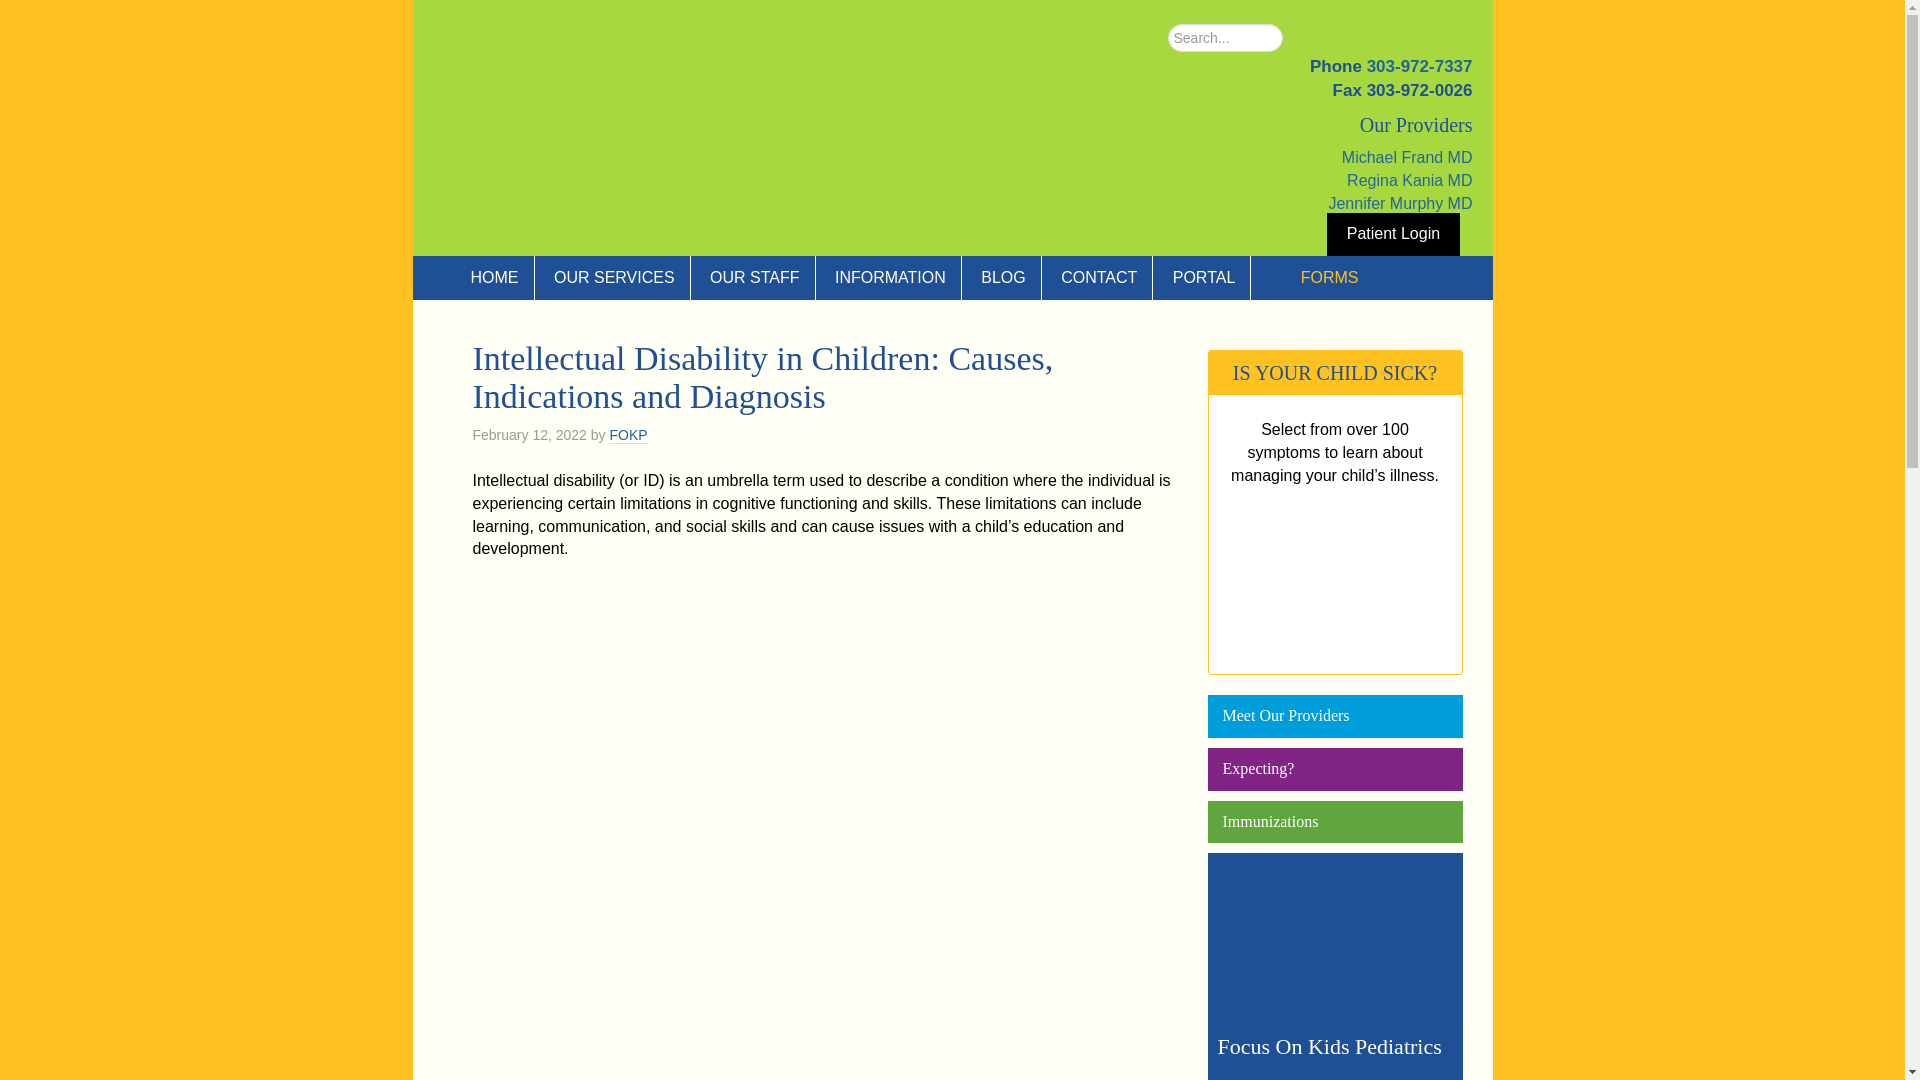 This screenshot has width=1920, height=1080. Describe the element at coordinates (890, 278) in the screenshot. I see `INFORMATION` at that location.